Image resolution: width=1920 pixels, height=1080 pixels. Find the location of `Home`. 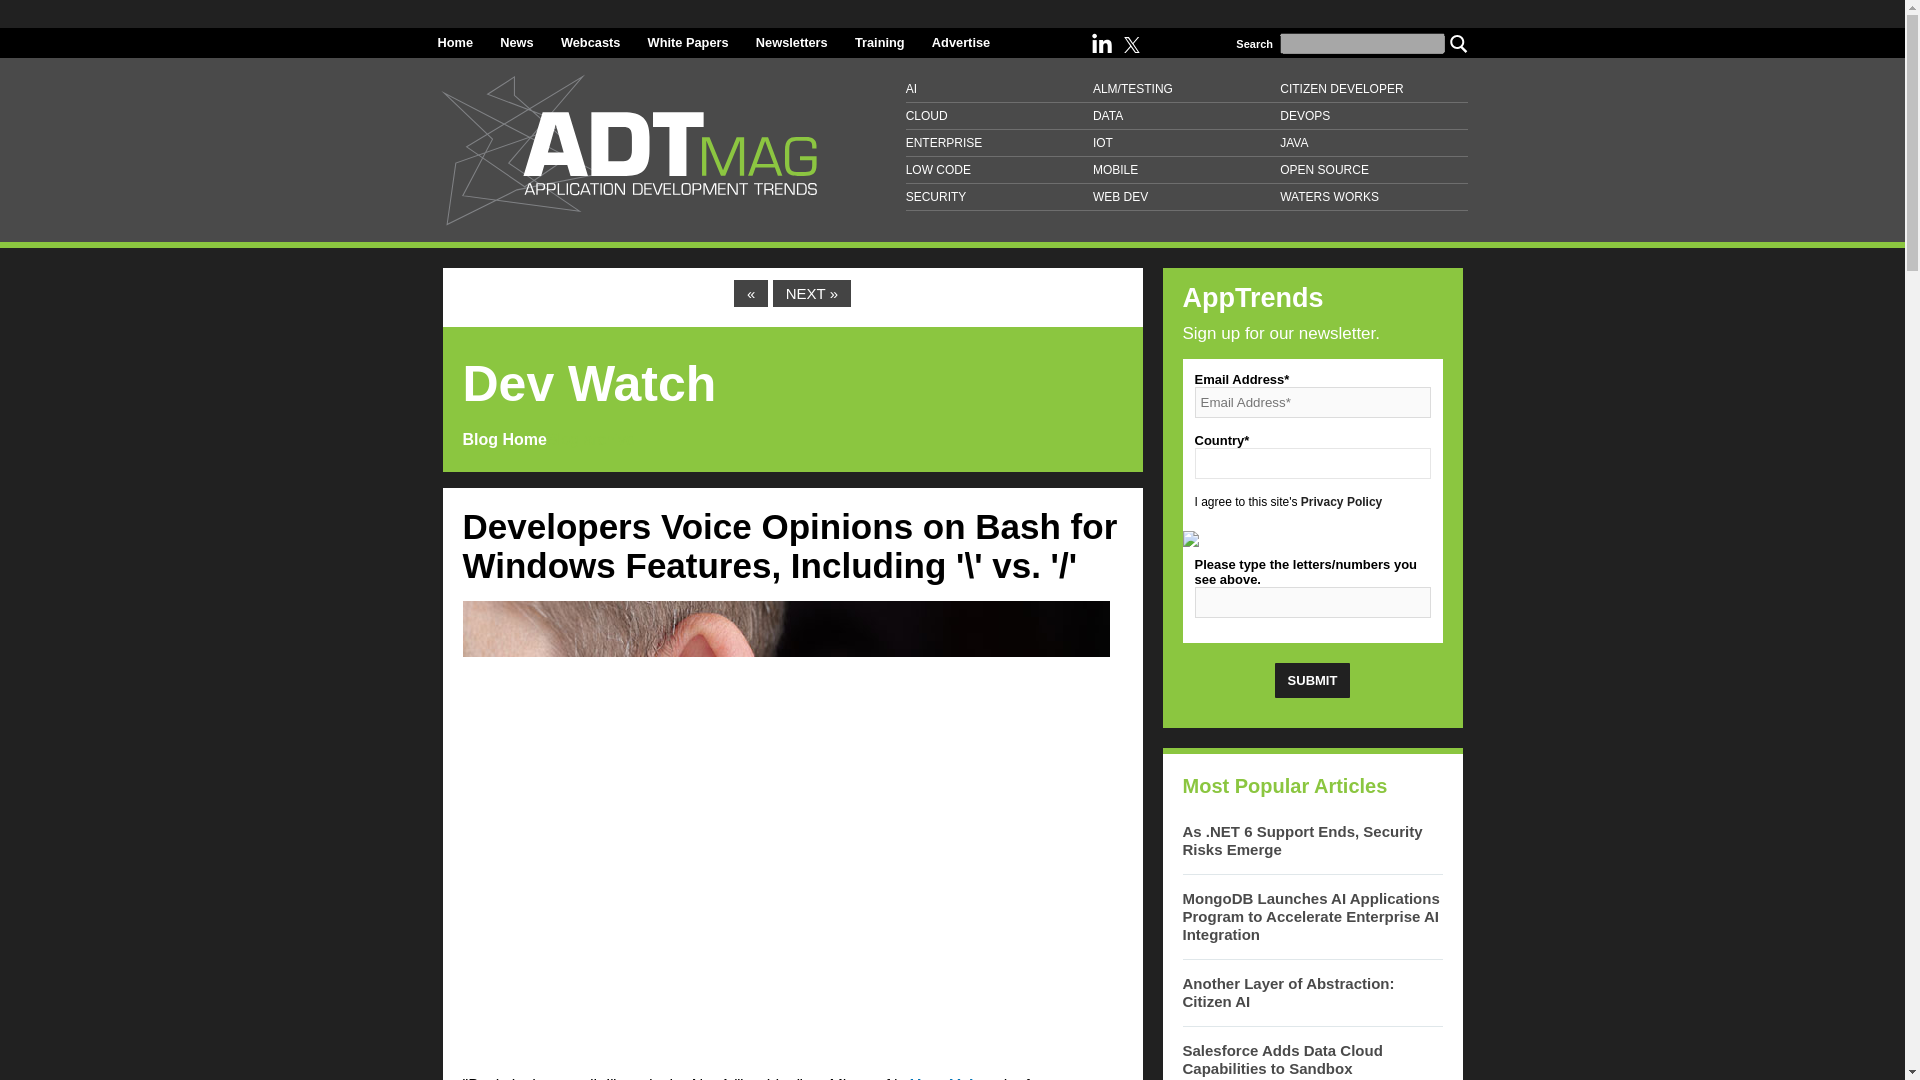

Home is located at coordinates (456, 42).